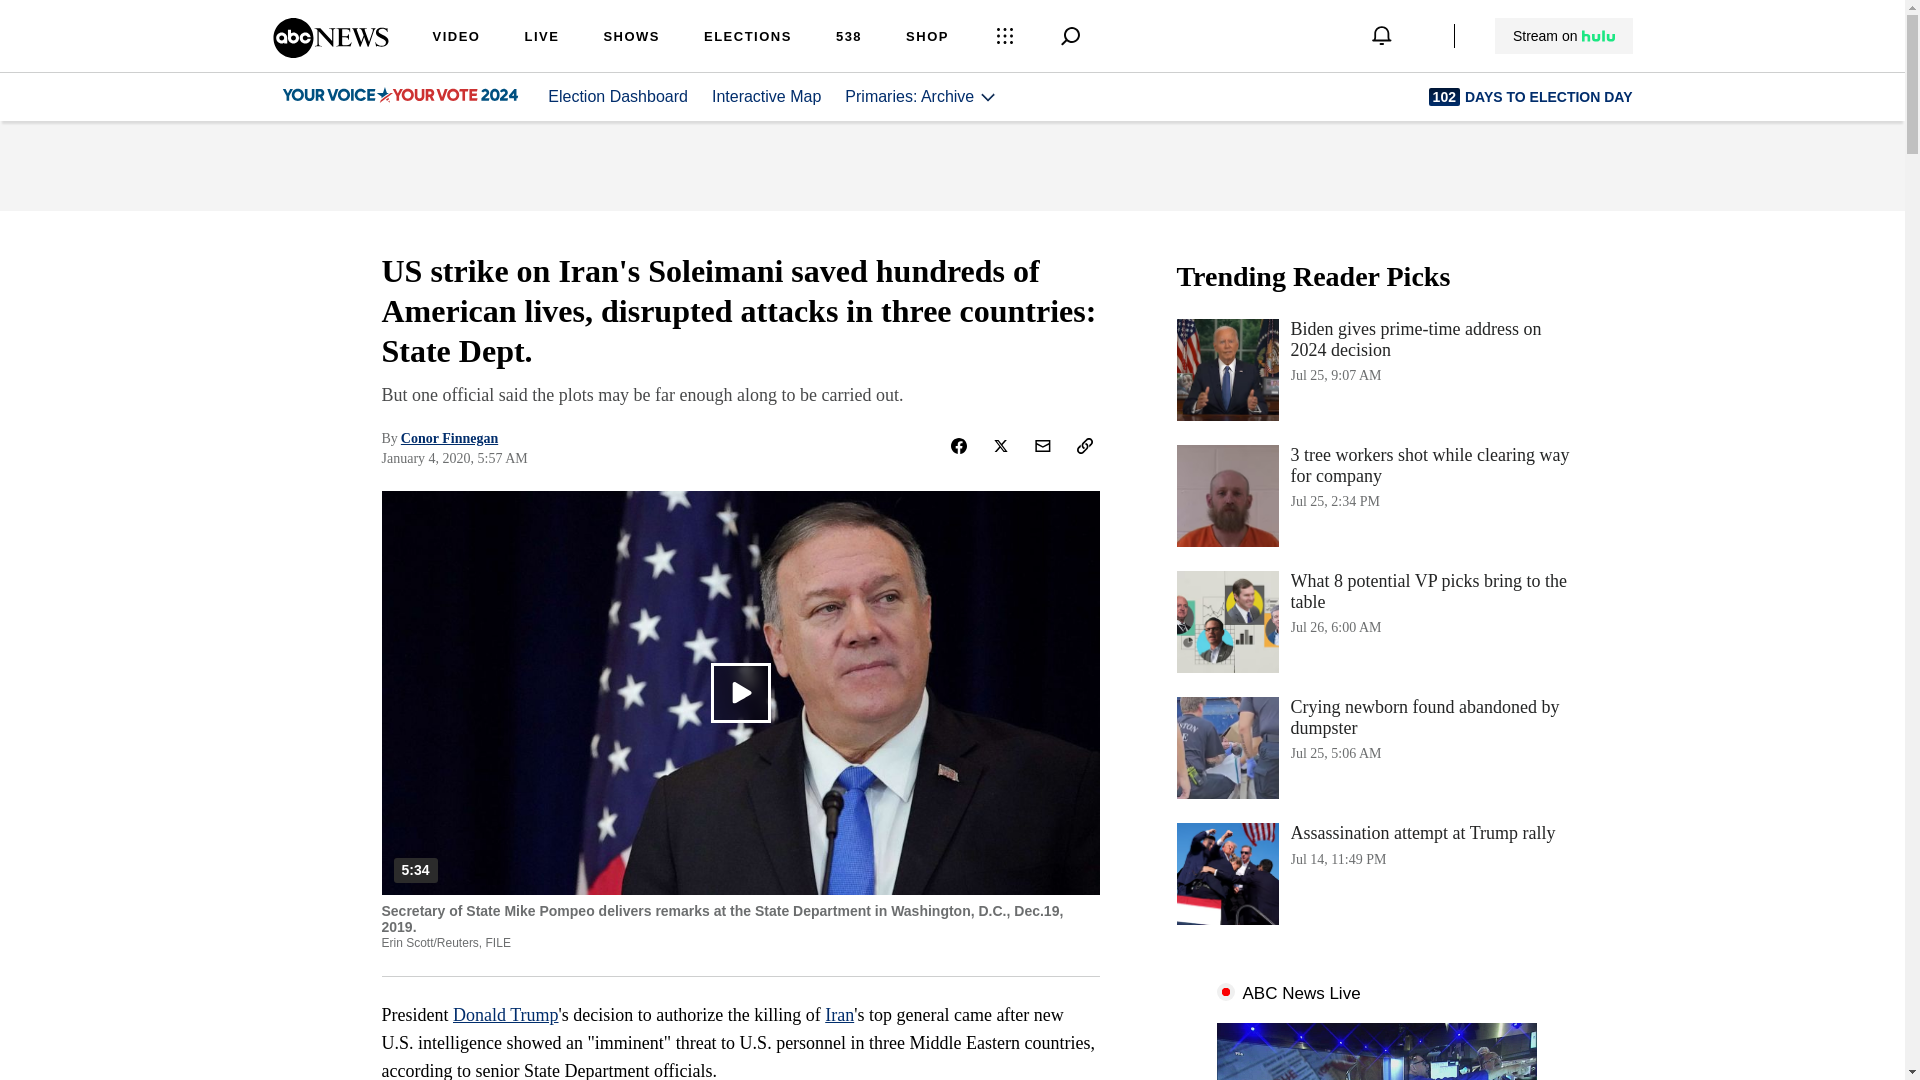  Describe the element at coordinates (449, 438) in the screenshot. I see `Conor Finnegan` at that location.